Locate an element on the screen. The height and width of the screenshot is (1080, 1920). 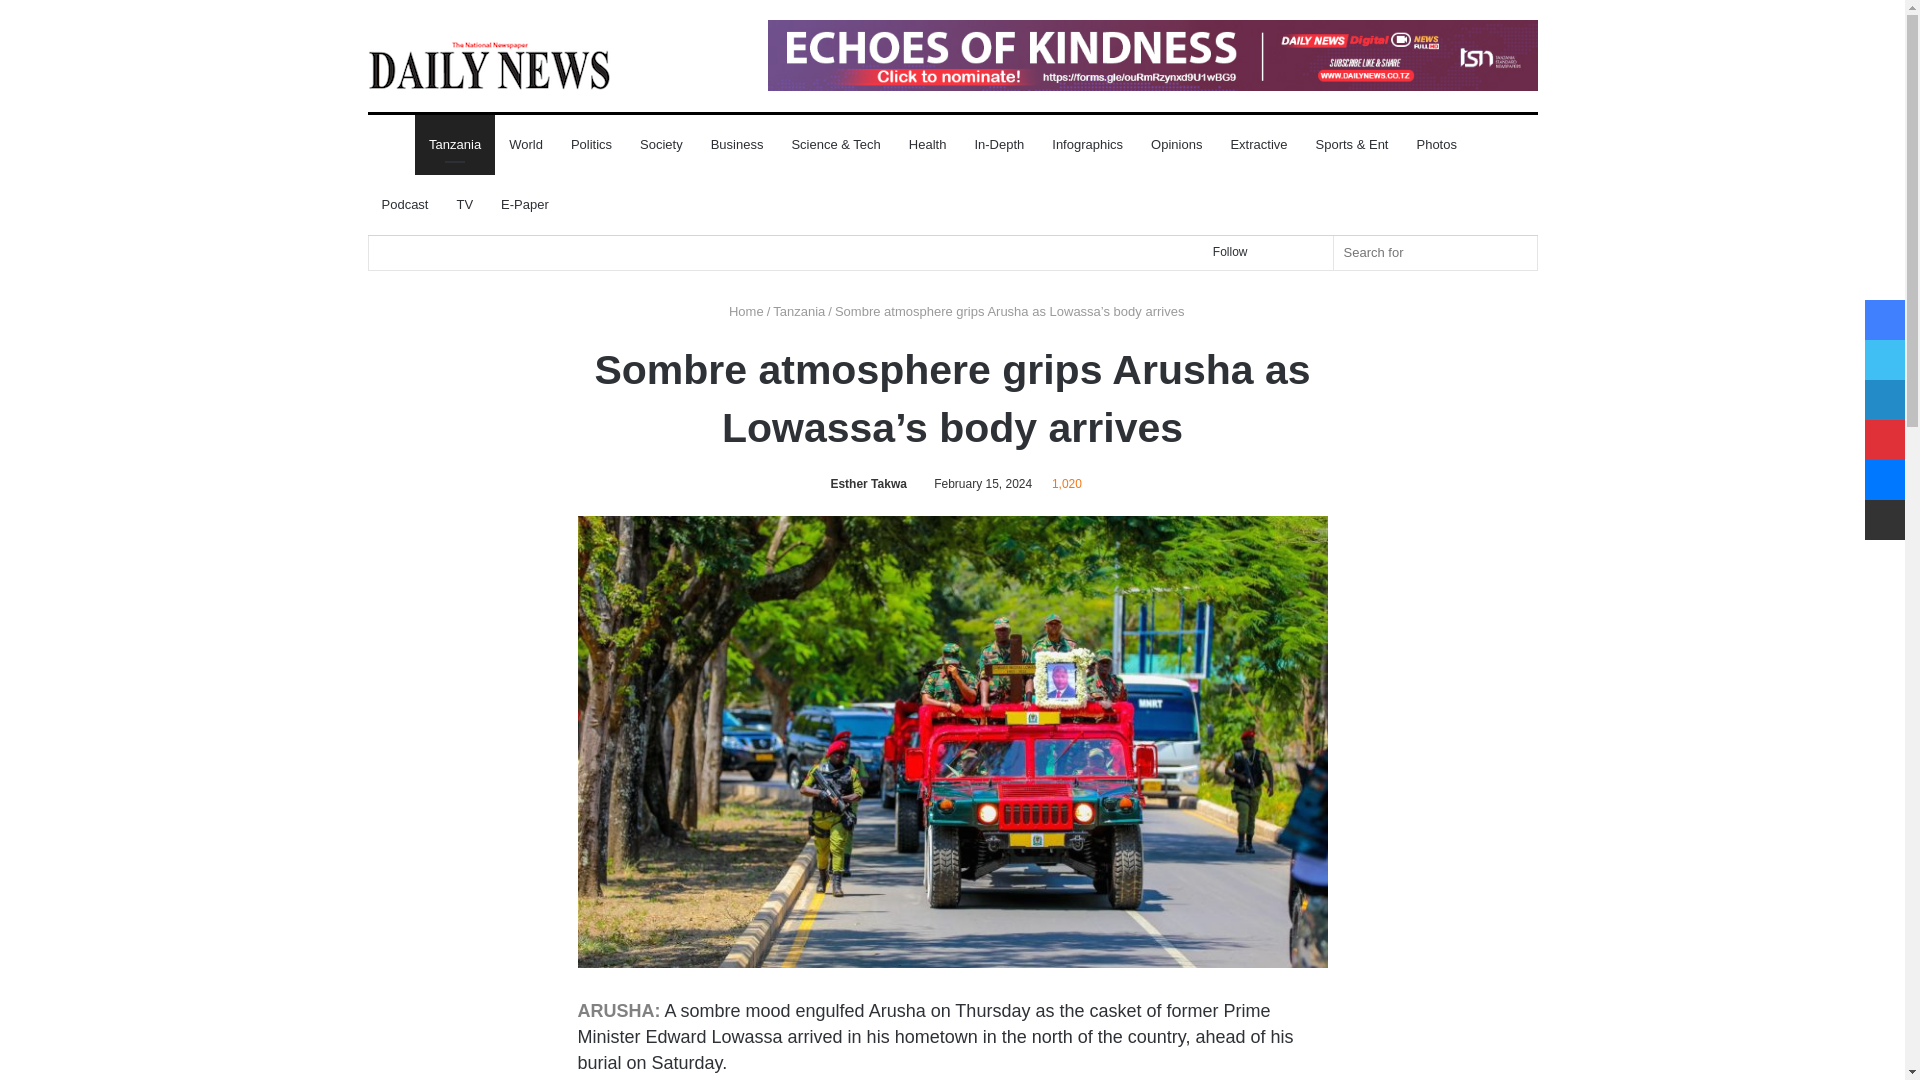
In-Depth is located at coordinates (999, 144).